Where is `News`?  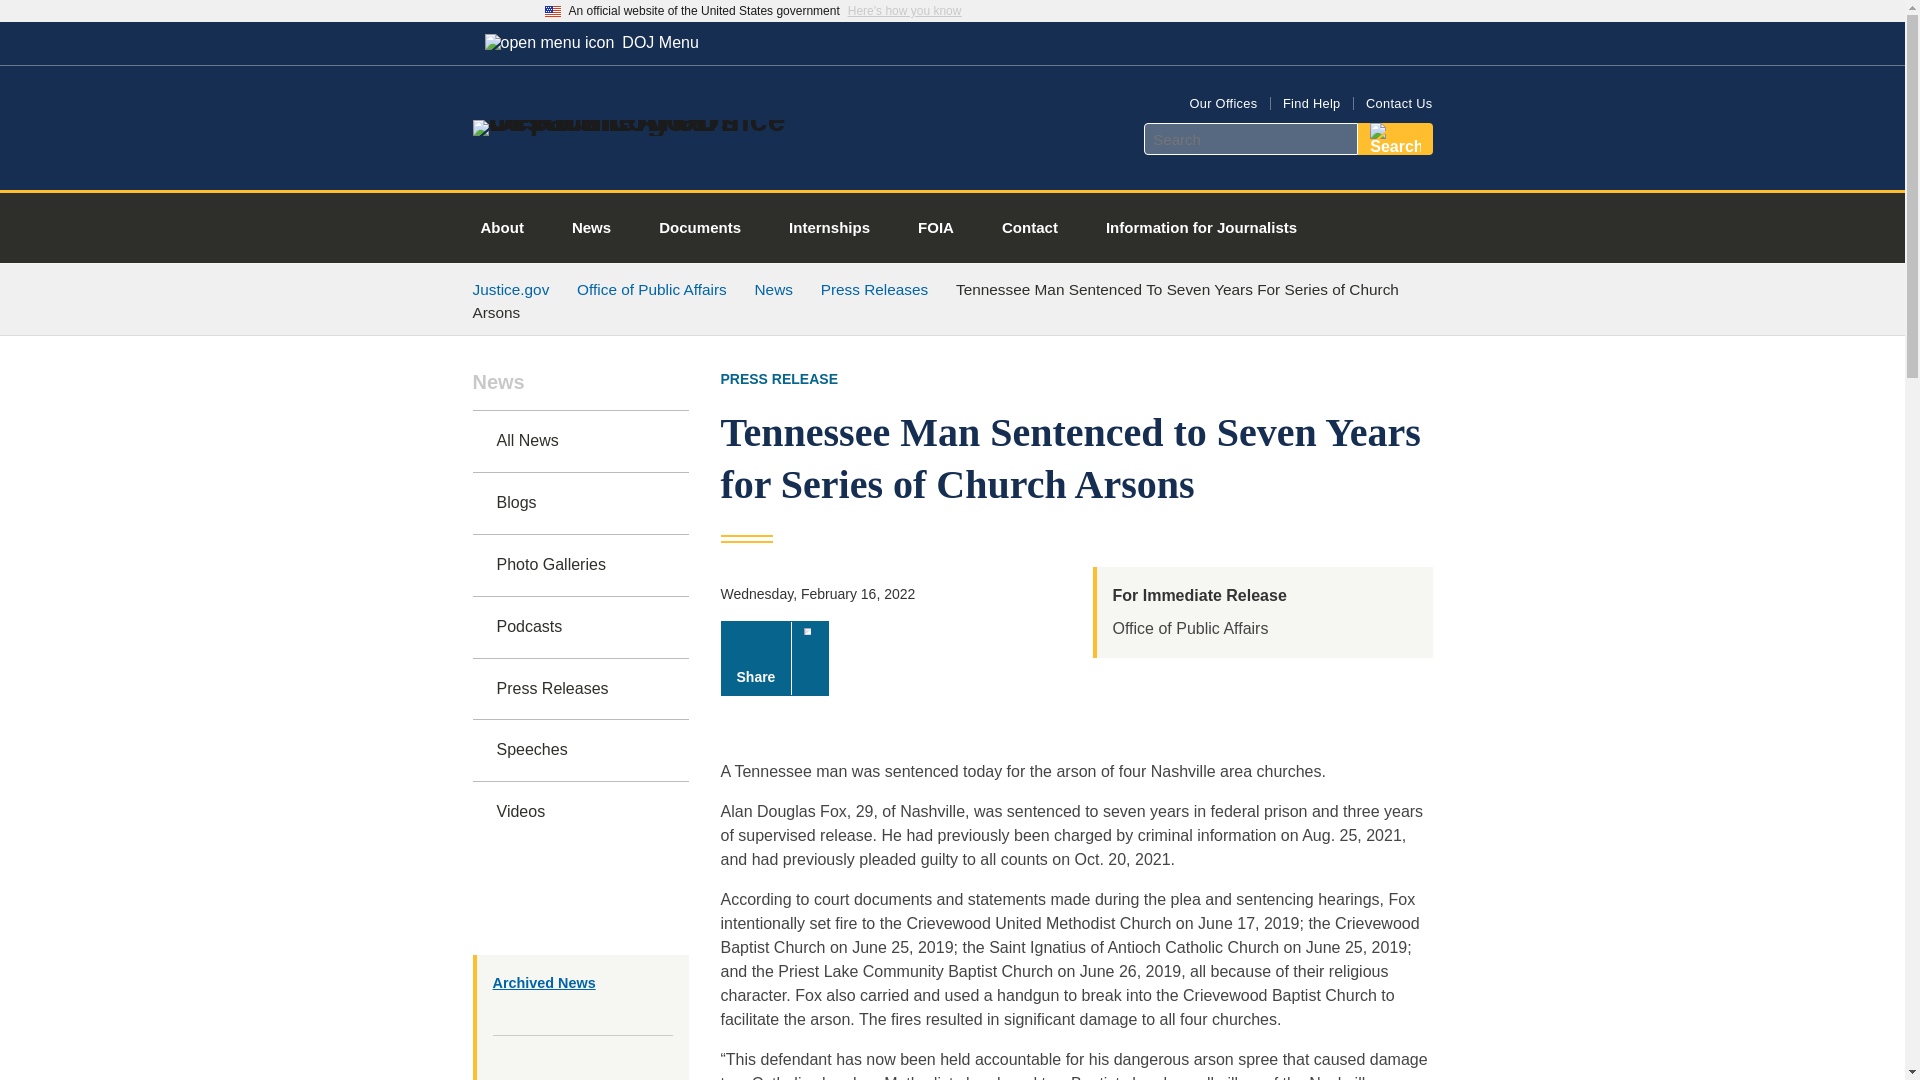
News is located at coordinates (580, 391).